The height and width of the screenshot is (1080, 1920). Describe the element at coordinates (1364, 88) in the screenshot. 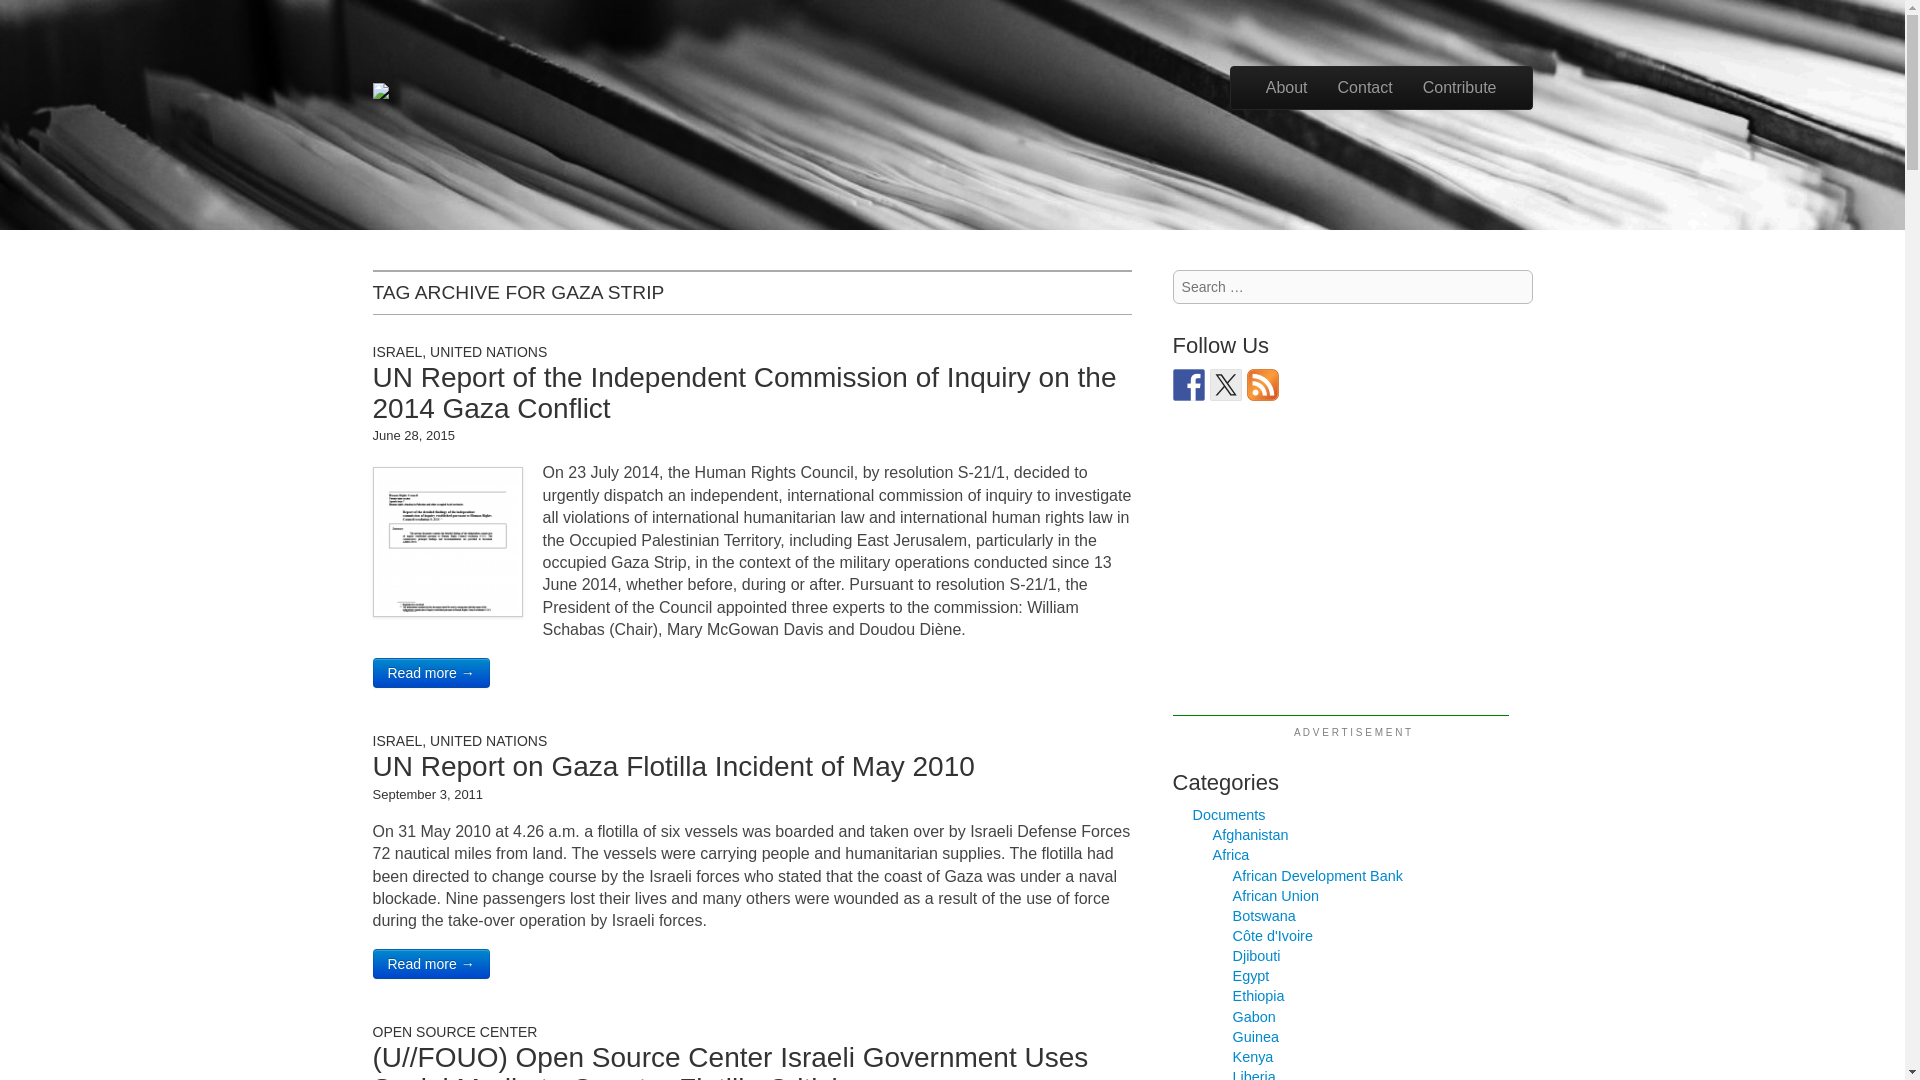

I see `Contact` at that location.